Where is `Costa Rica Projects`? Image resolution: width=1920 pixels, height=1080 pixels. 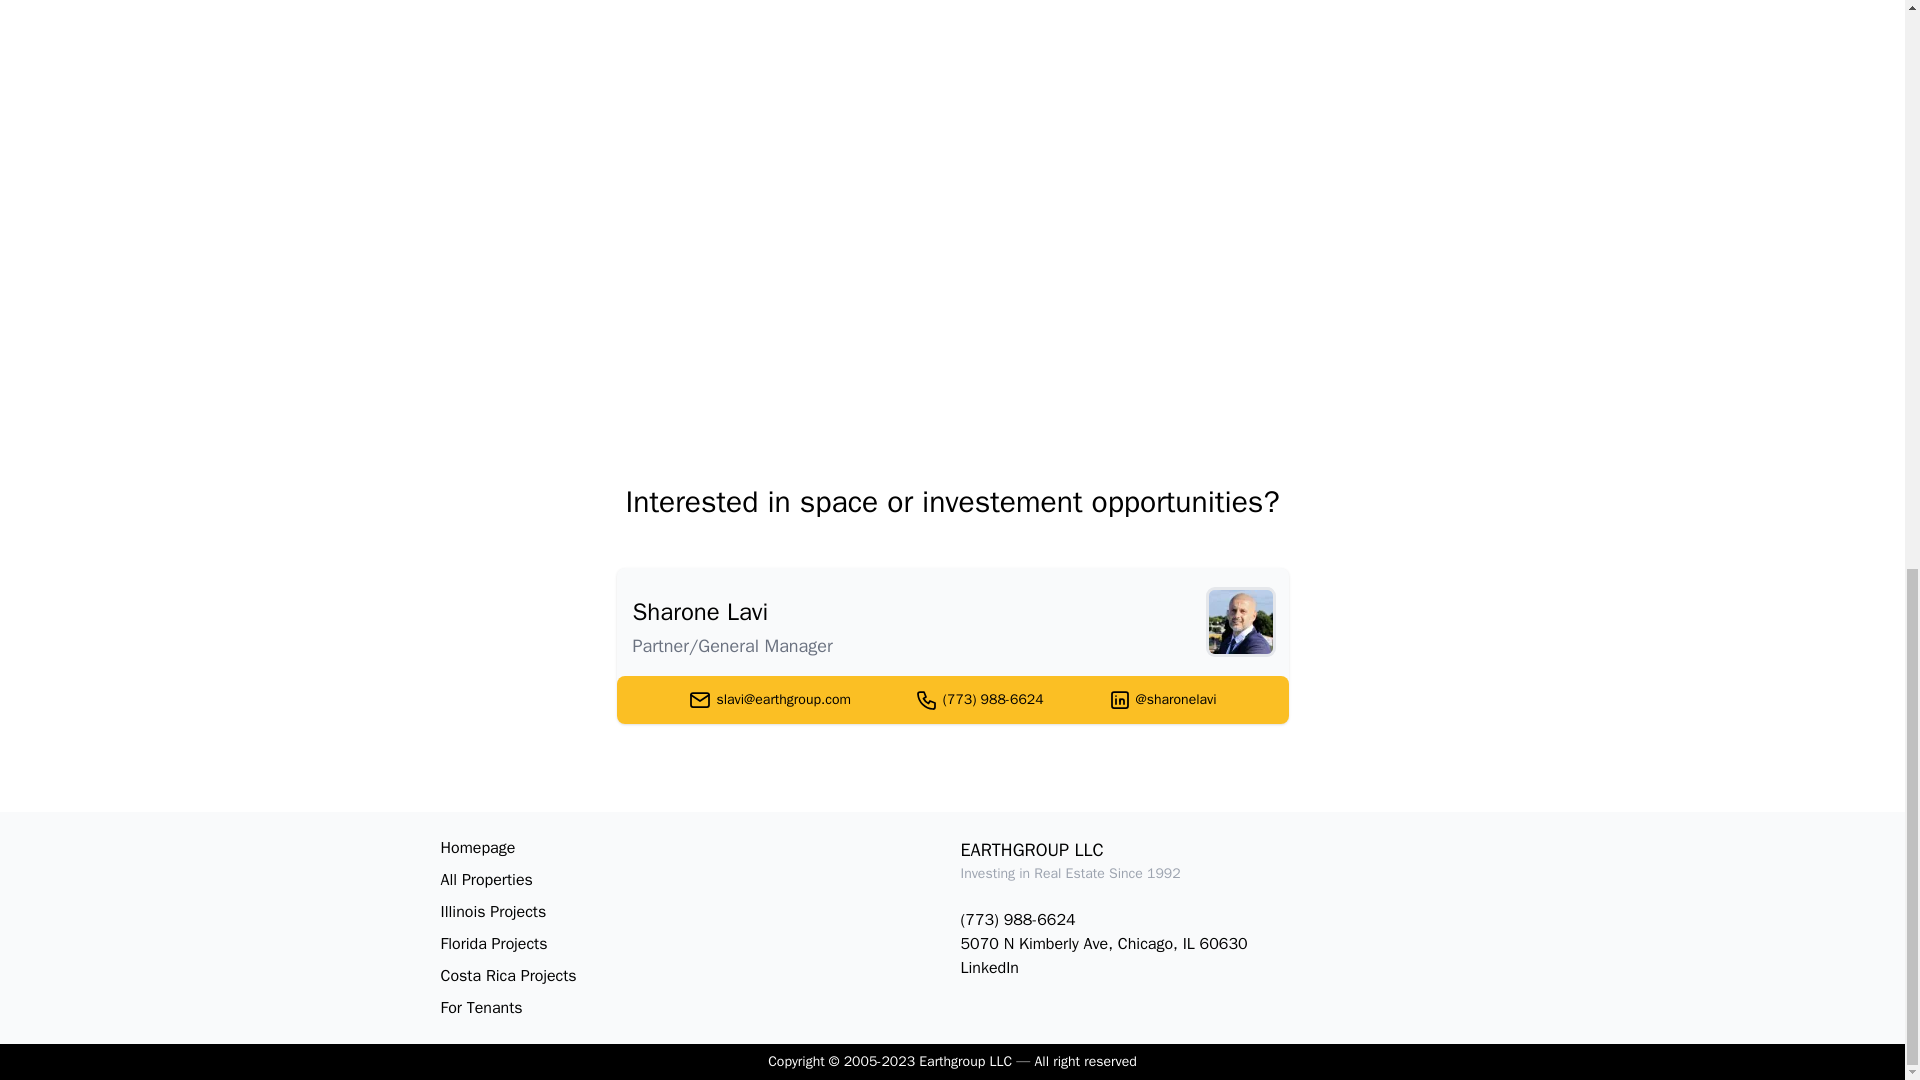
Costa Rica Projects is located at coordinates (692, 976).